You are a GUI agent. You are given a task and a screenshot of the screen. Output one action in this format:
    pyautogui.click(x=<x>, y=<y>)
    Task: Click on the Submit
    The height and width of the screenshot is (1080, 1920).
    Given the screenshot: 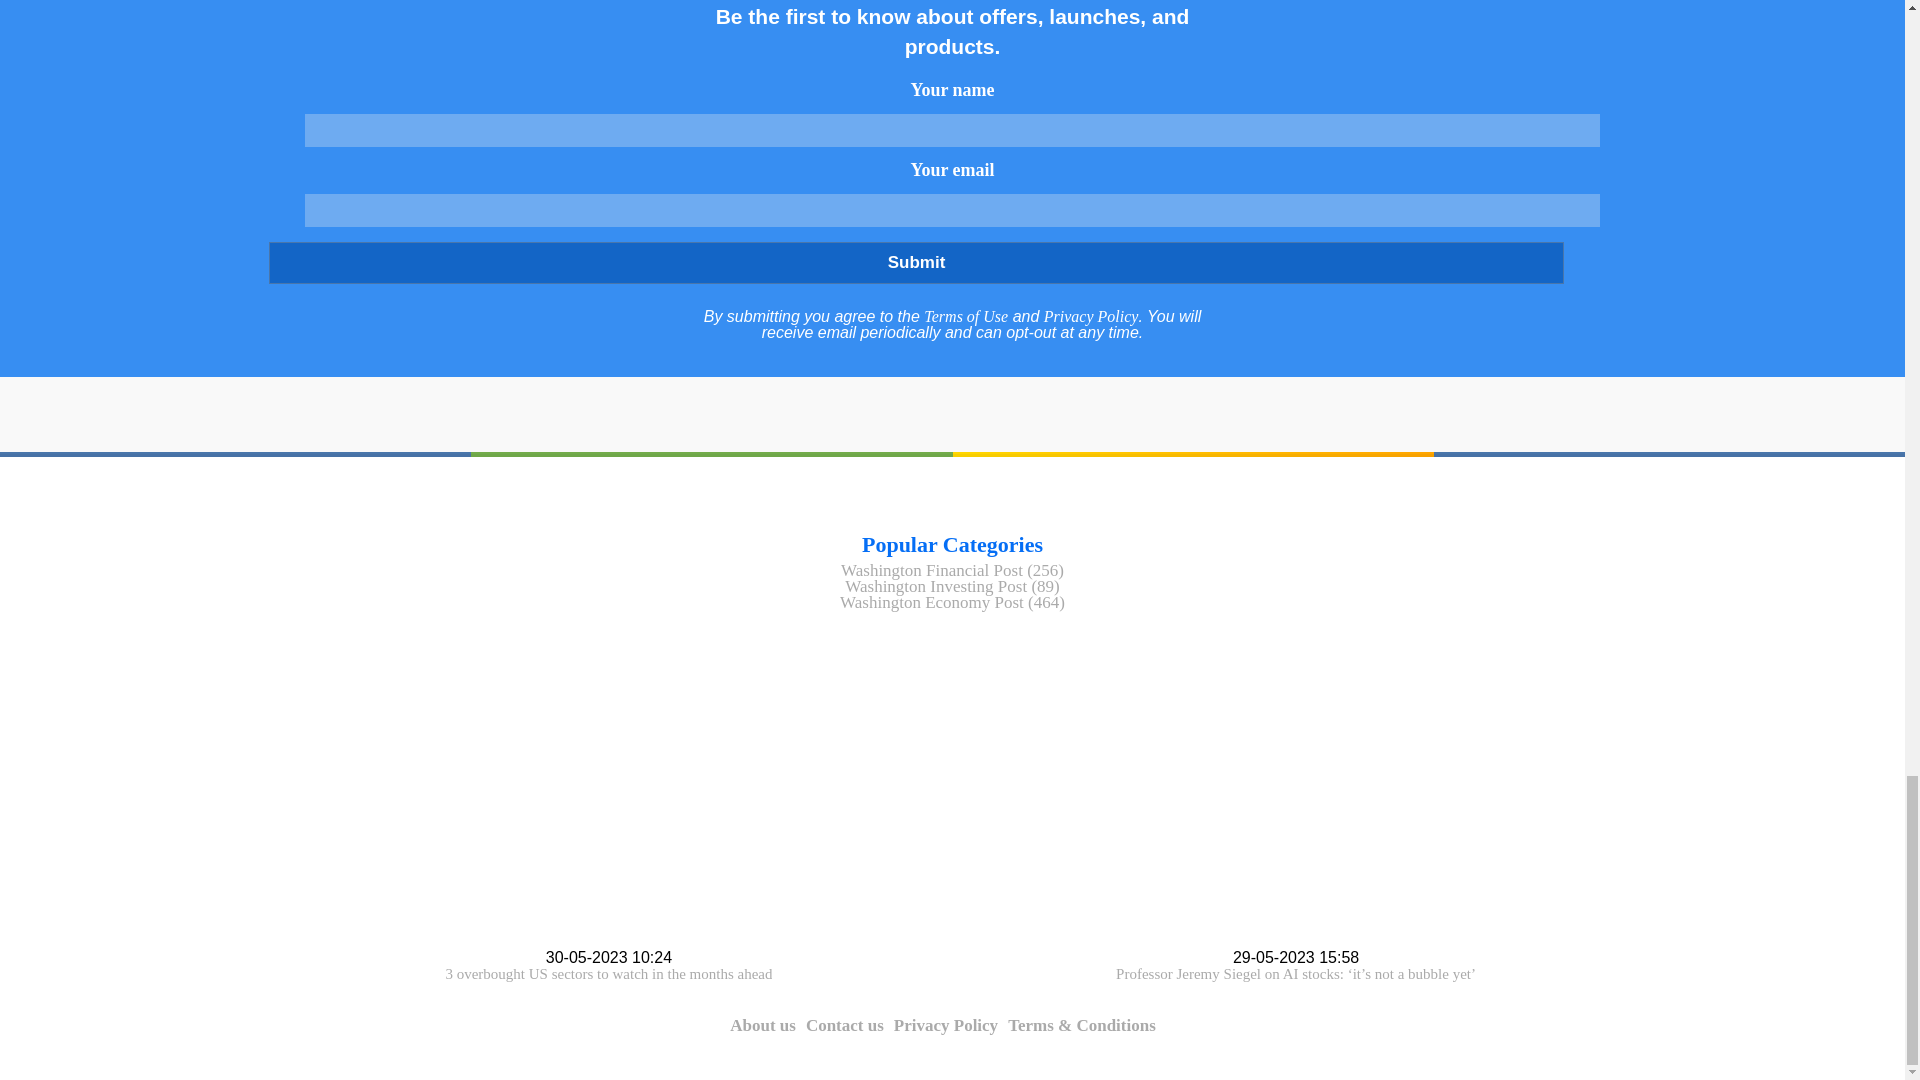 What is the action you would take?
    pyautogui.click(x=915, y=262)
    